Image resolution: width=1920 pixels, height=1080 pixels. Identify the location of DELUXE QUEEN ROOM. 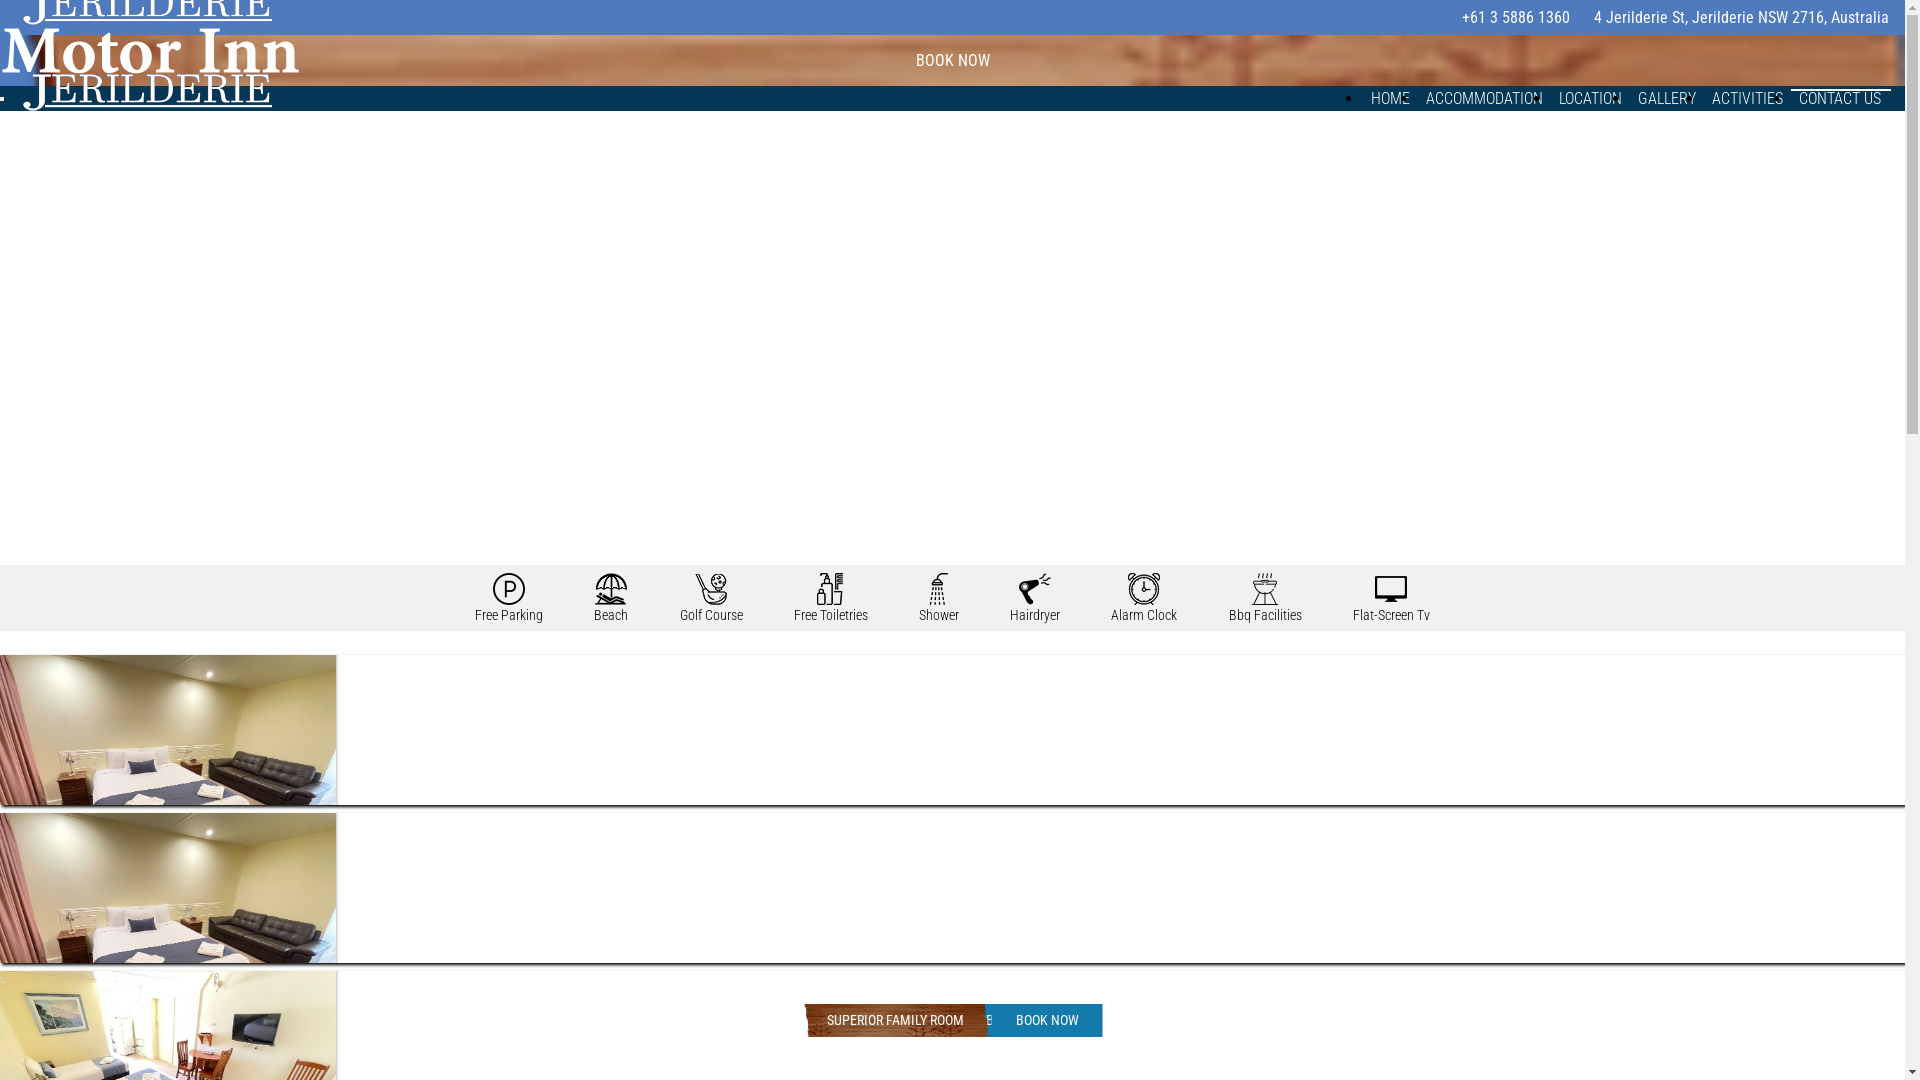
(895, 1020).